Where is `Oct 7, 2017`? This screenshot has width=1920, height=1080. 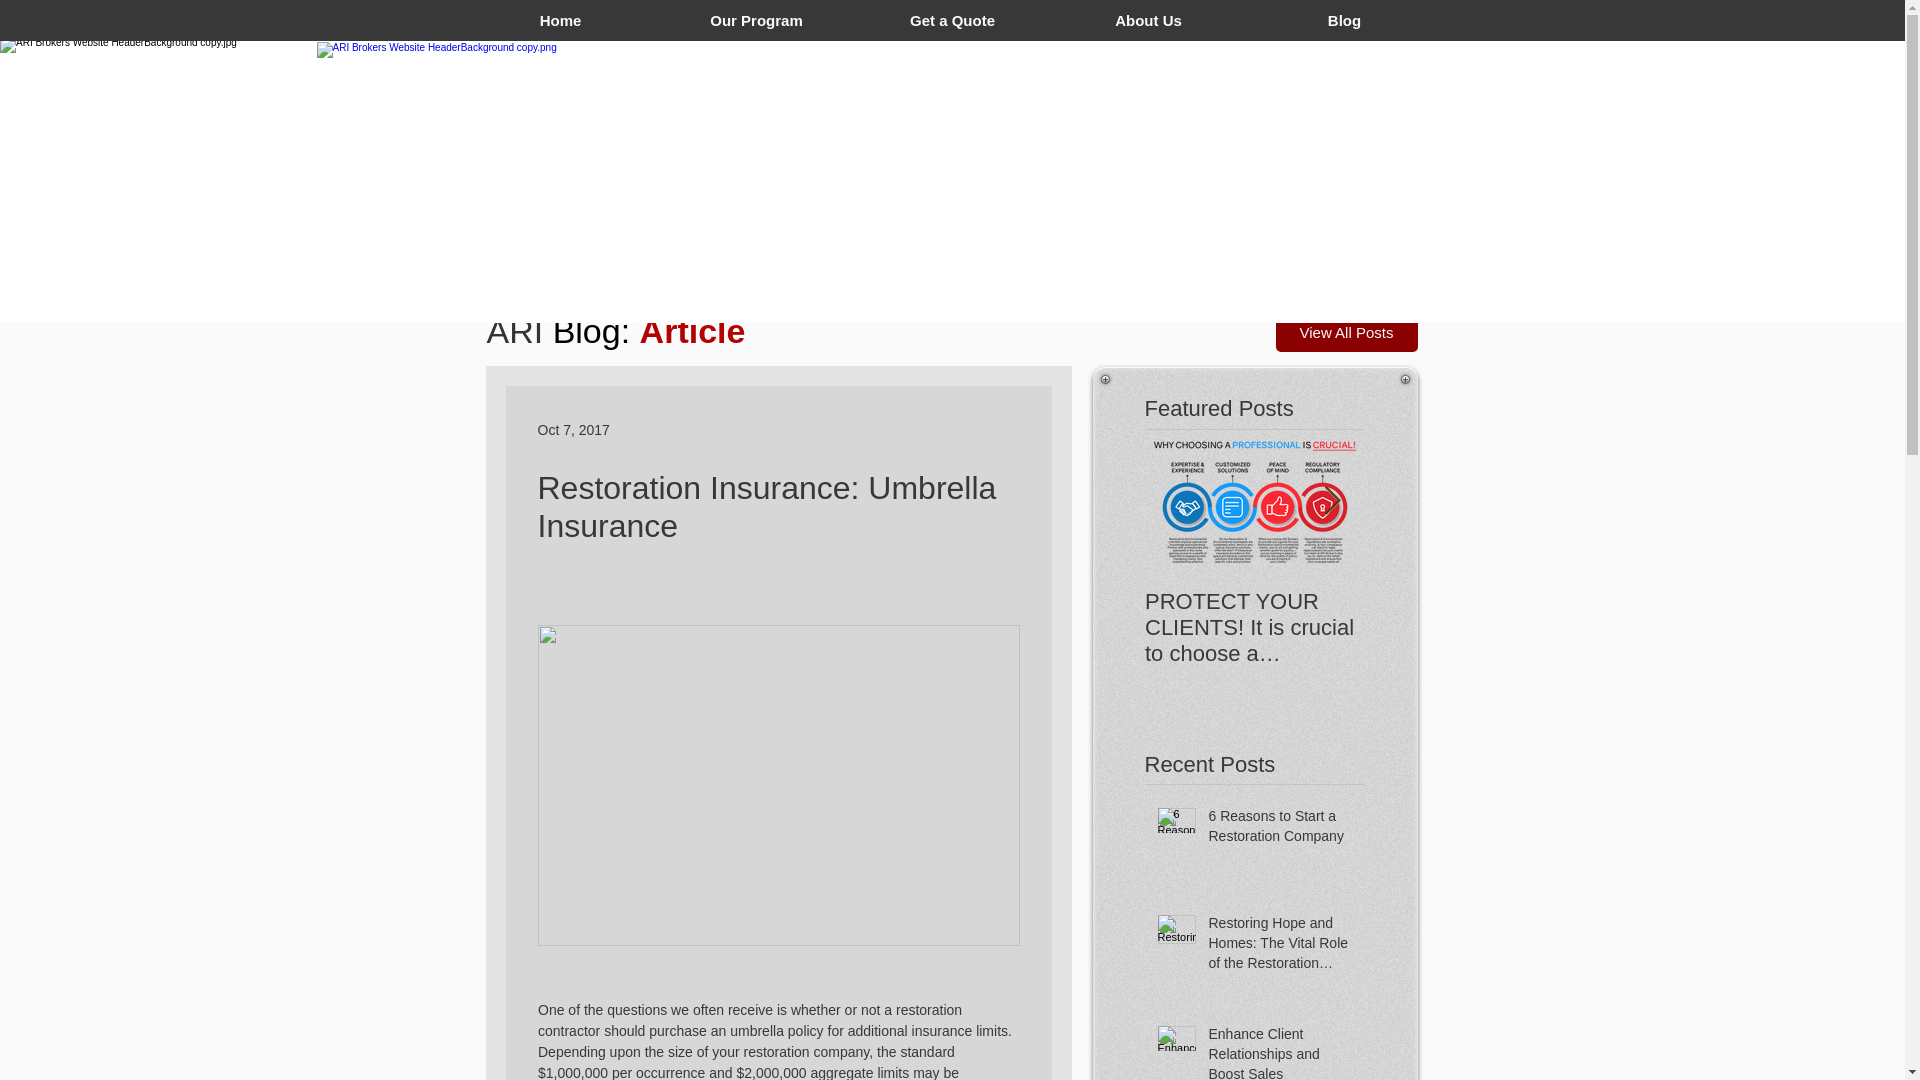 Oct 7, 2017 is located at coordinates (574, 430).